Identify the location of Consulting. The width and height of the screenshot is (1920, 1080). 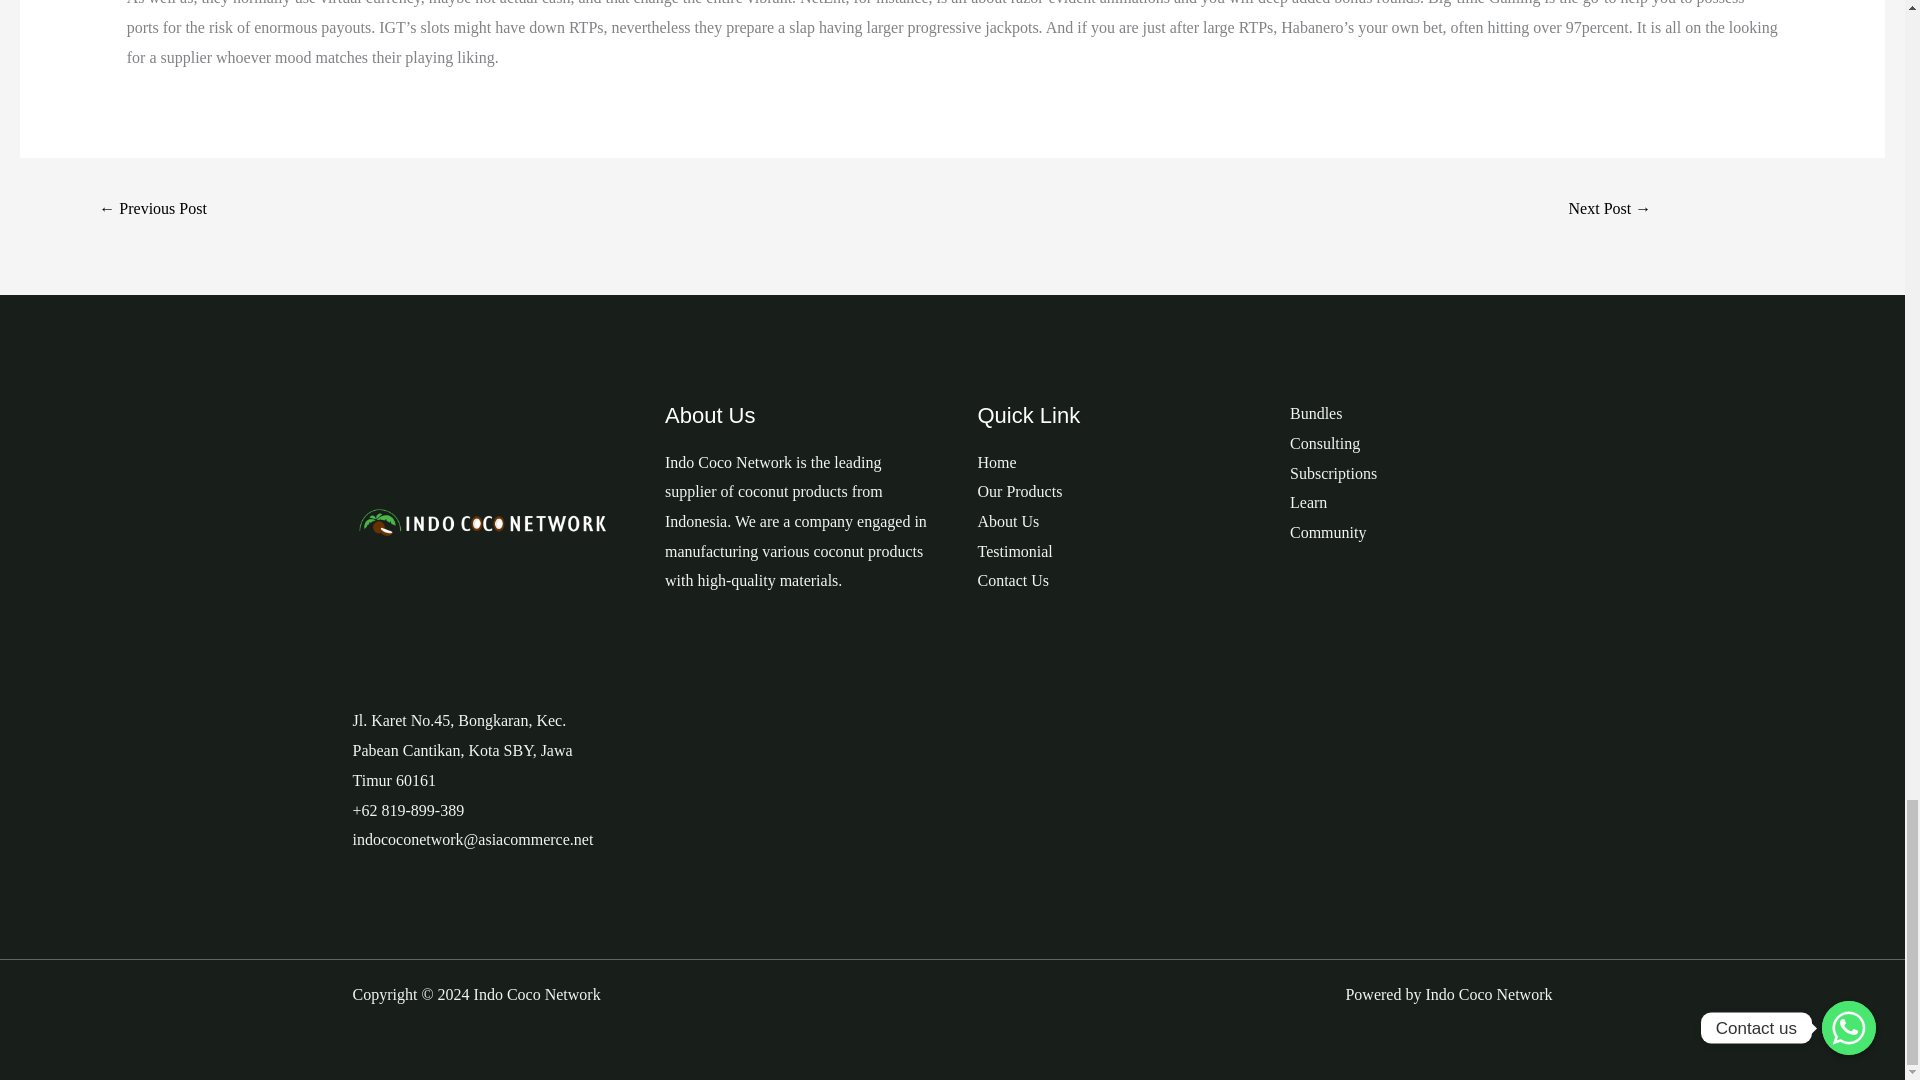
(1324, 444).